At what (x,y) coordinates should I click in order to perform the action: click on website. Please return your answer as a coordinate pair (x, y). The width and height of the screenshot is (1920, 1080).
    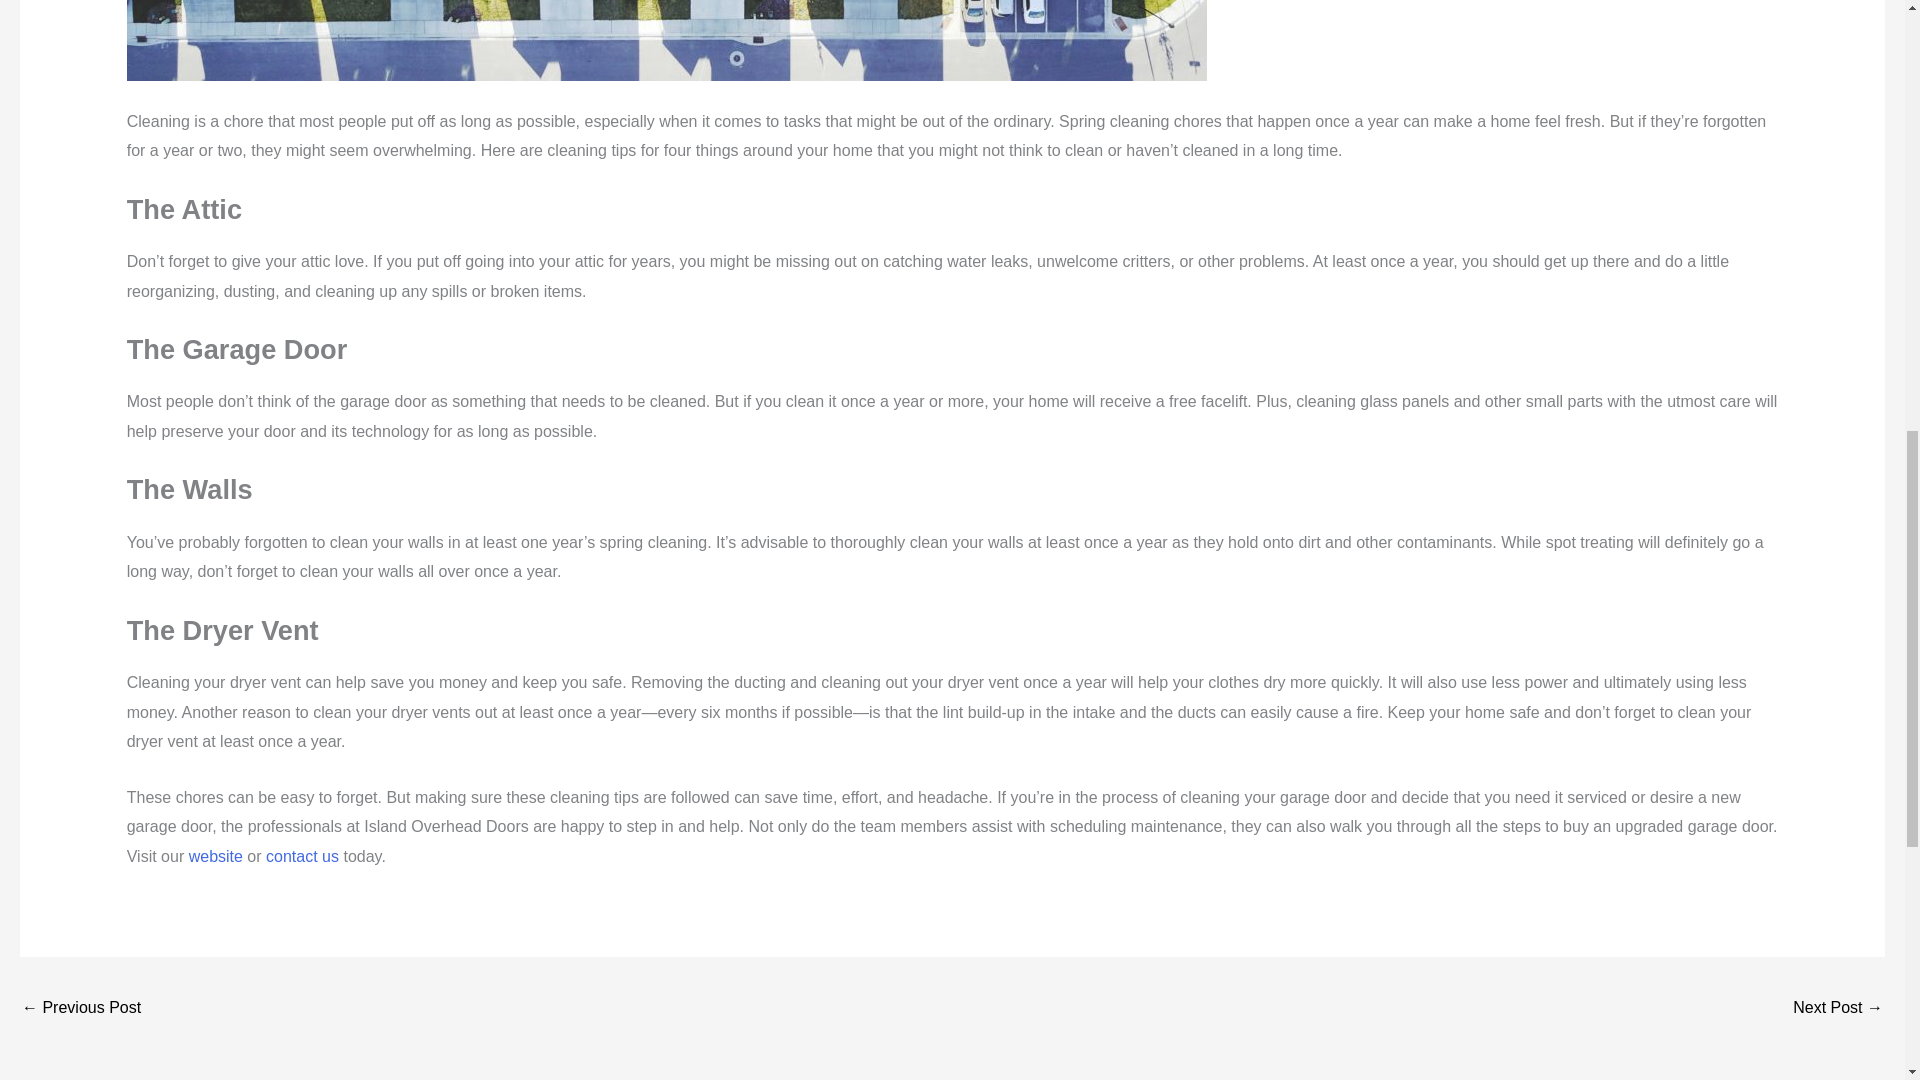
    Looking at the image, I should click on (216, 856).